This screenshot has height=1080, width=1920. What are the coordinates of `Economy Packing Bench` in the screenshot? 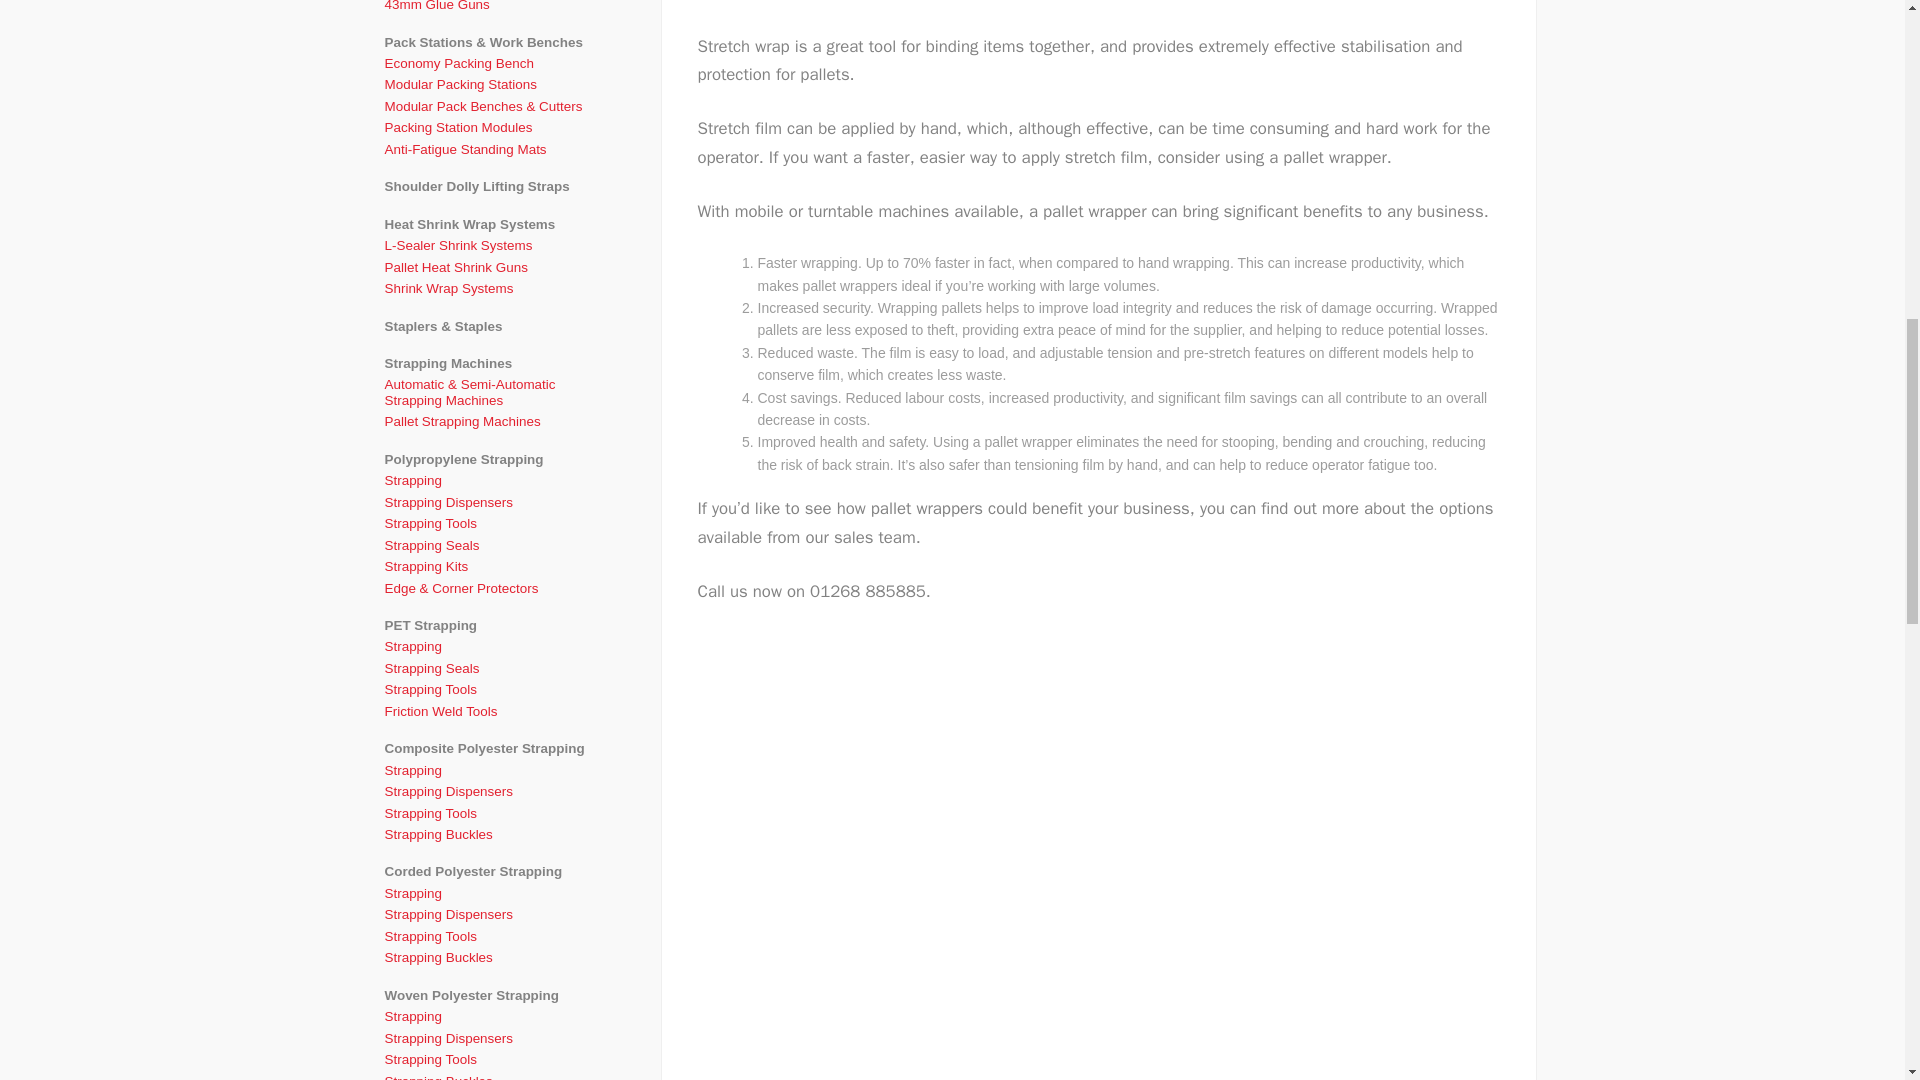 It's located at (494, 63).